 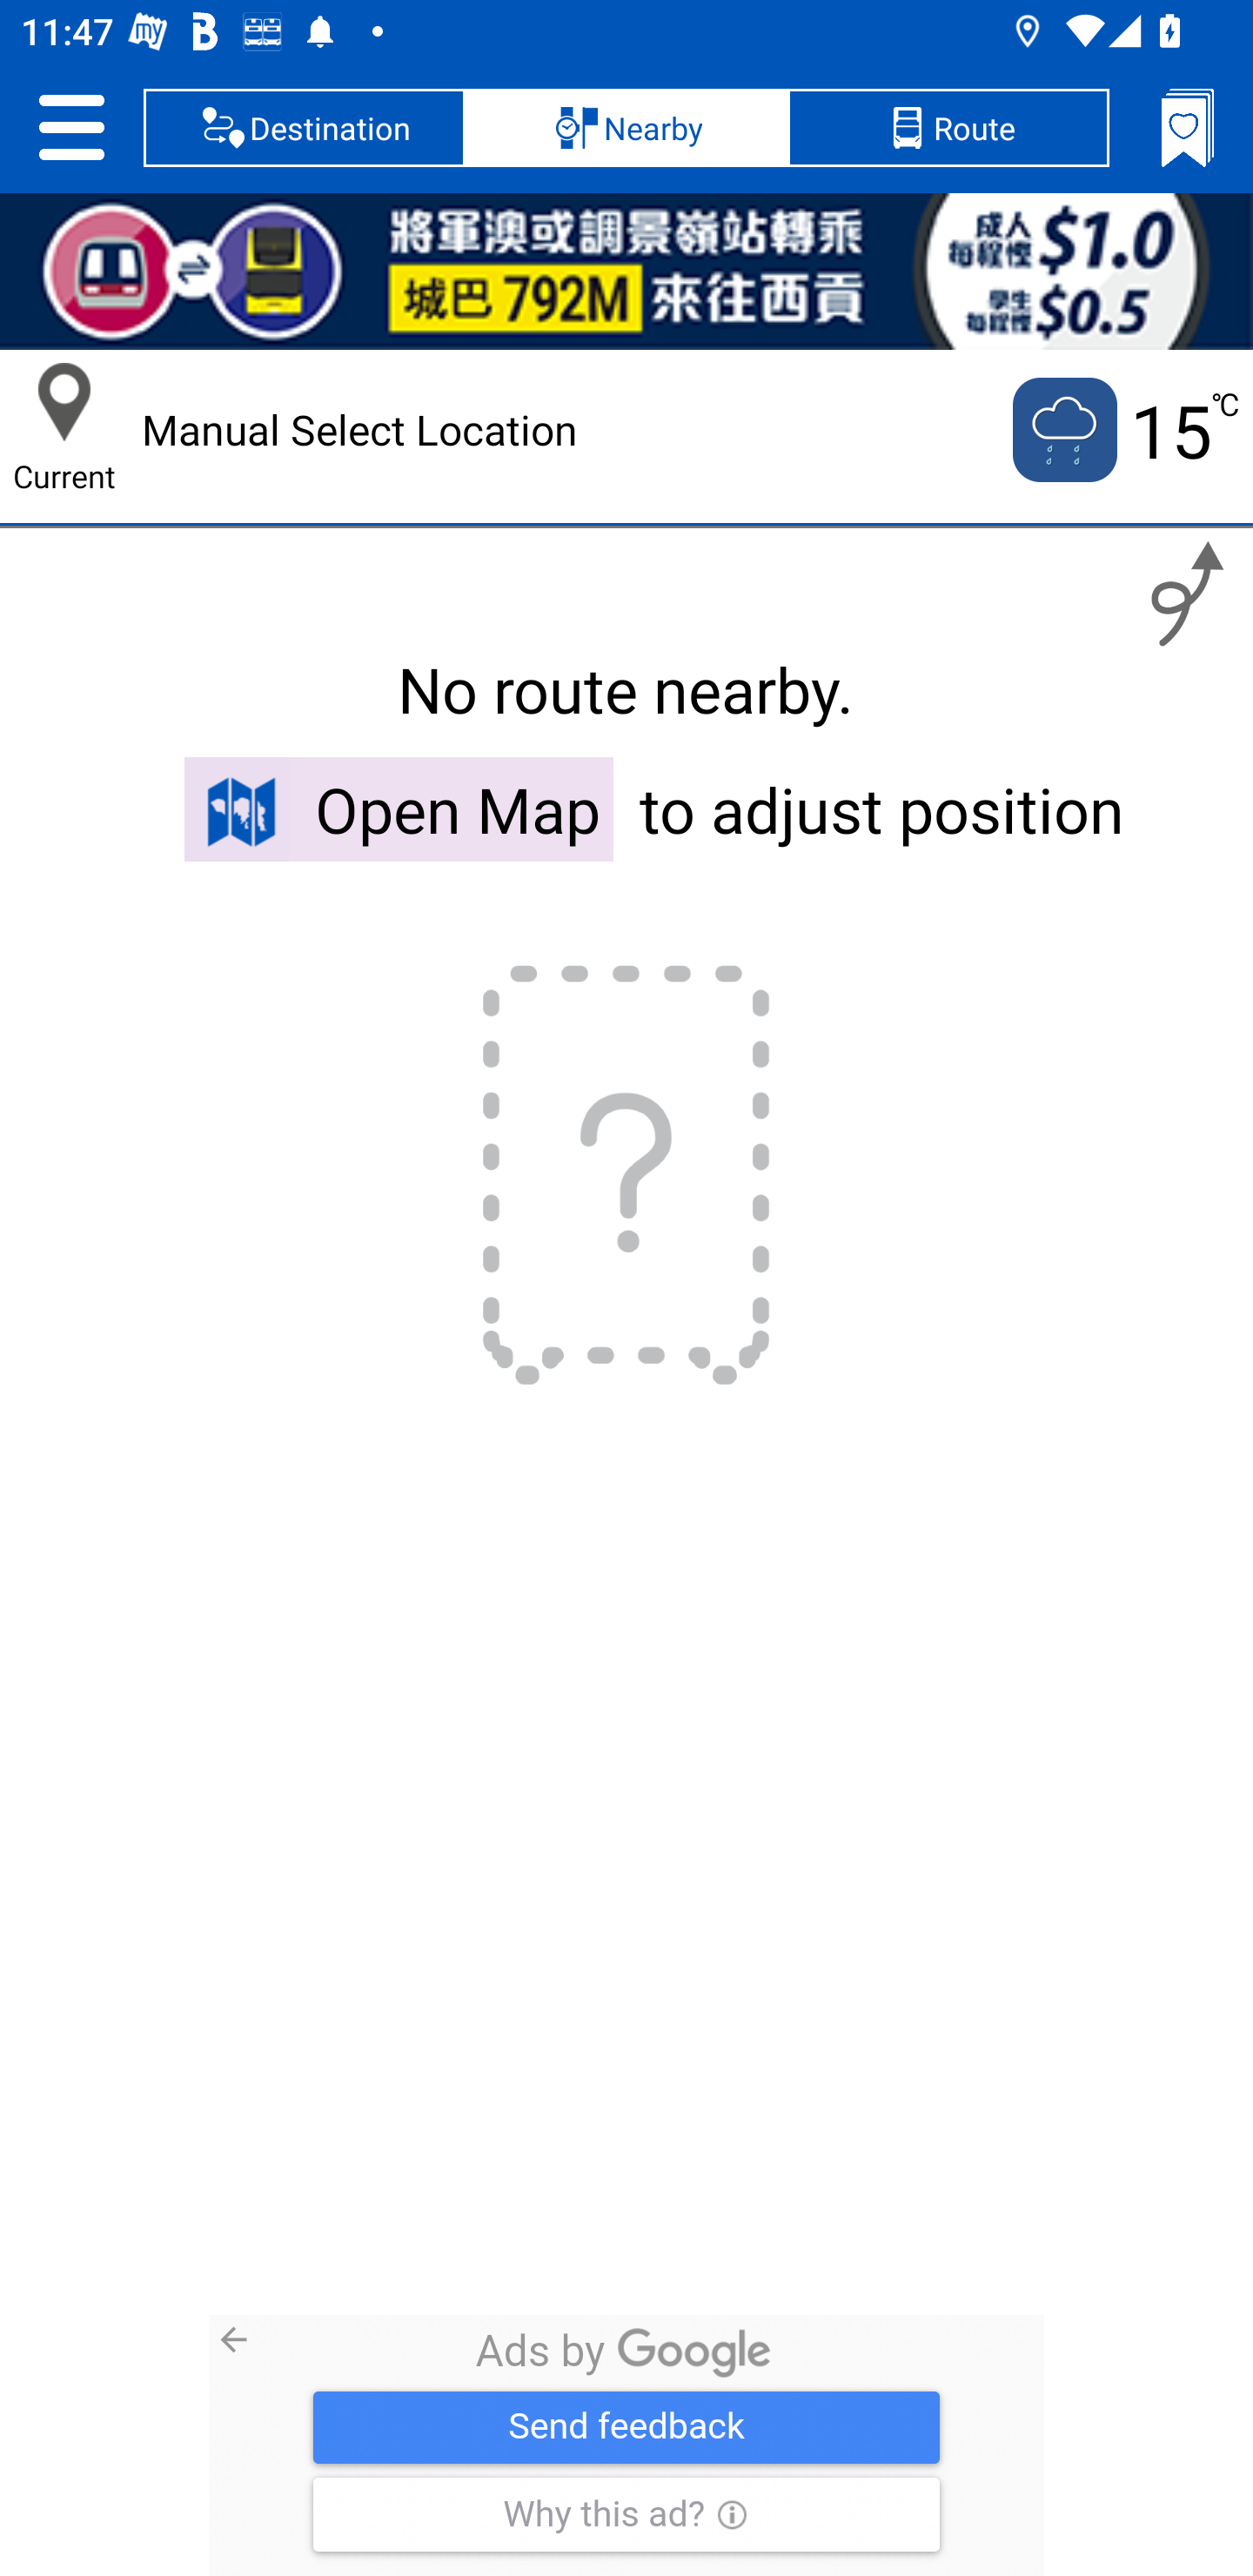 What do you see at coordinates (399, 808) in the screenshot?
I see `Open Map` at bounding box center [399, 808].